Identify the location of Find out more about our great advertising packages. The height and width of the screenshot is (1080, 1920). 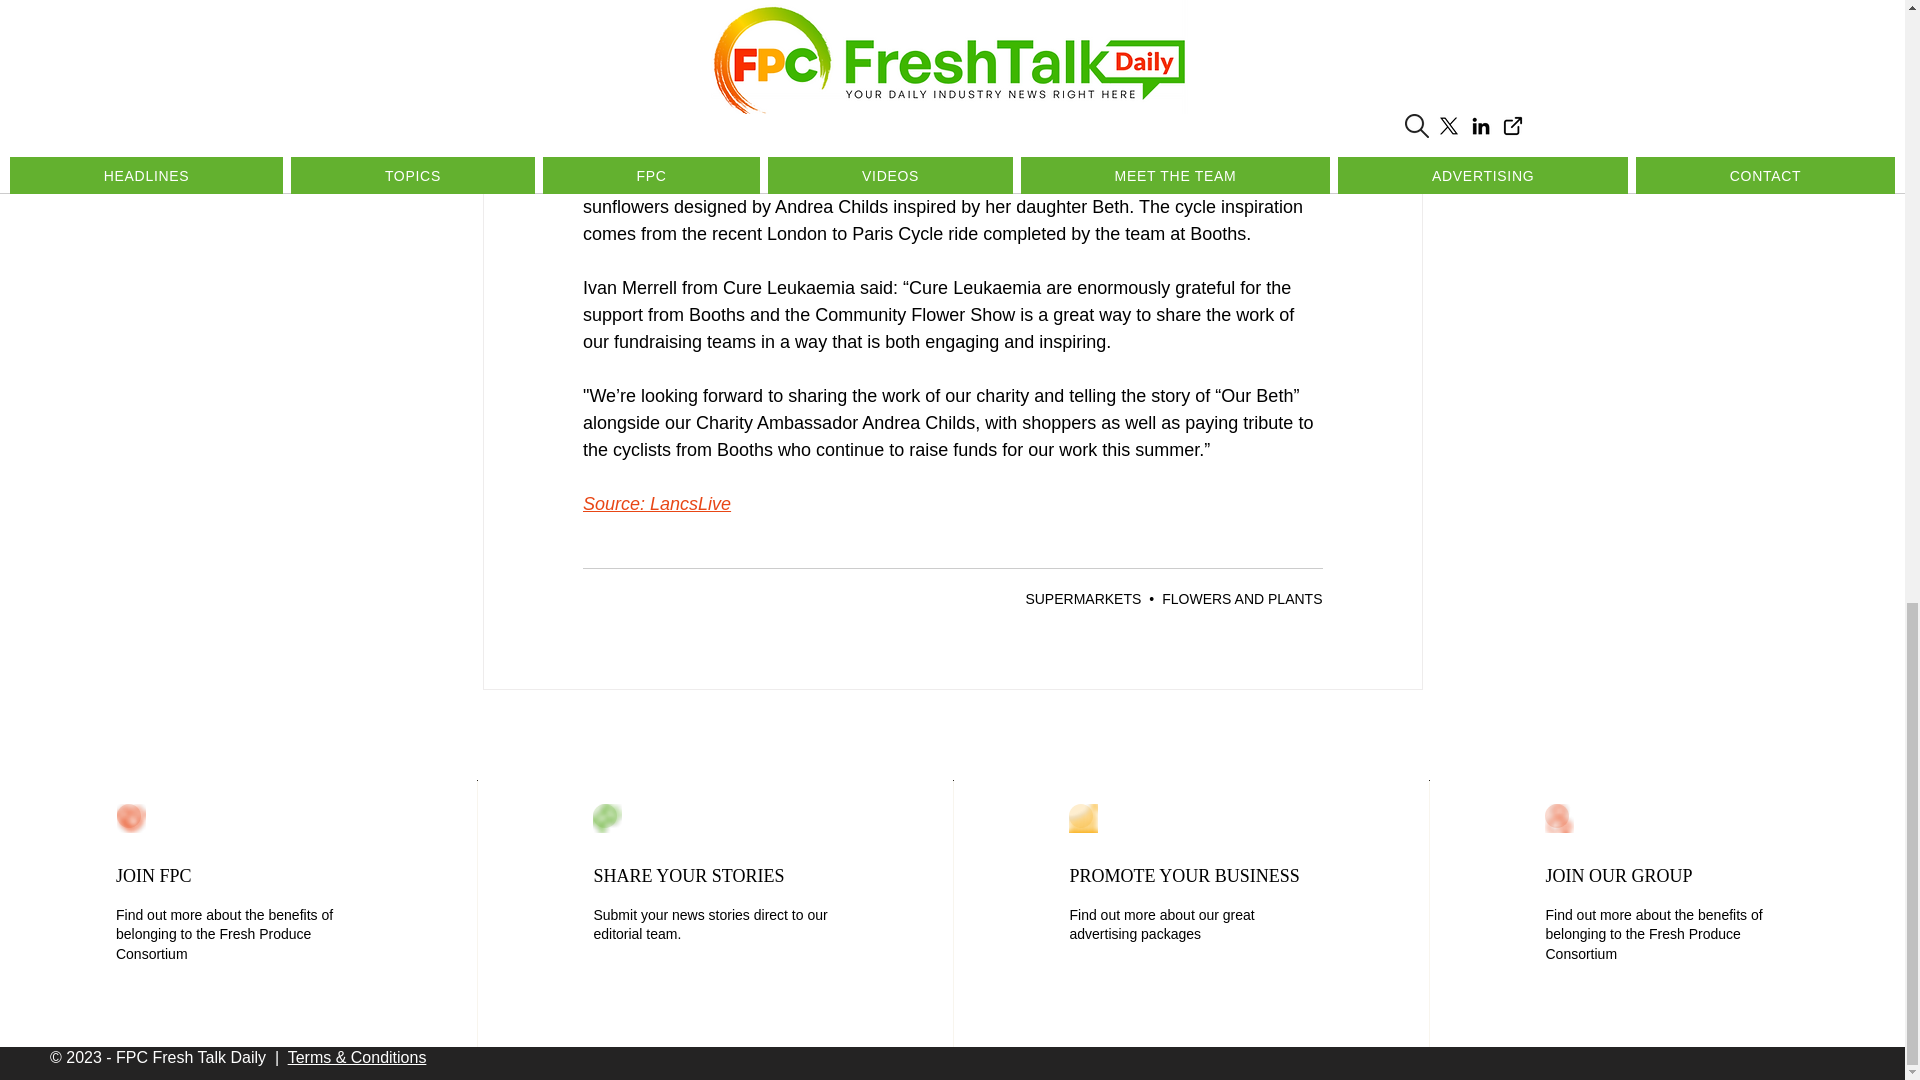
(1161, 924).